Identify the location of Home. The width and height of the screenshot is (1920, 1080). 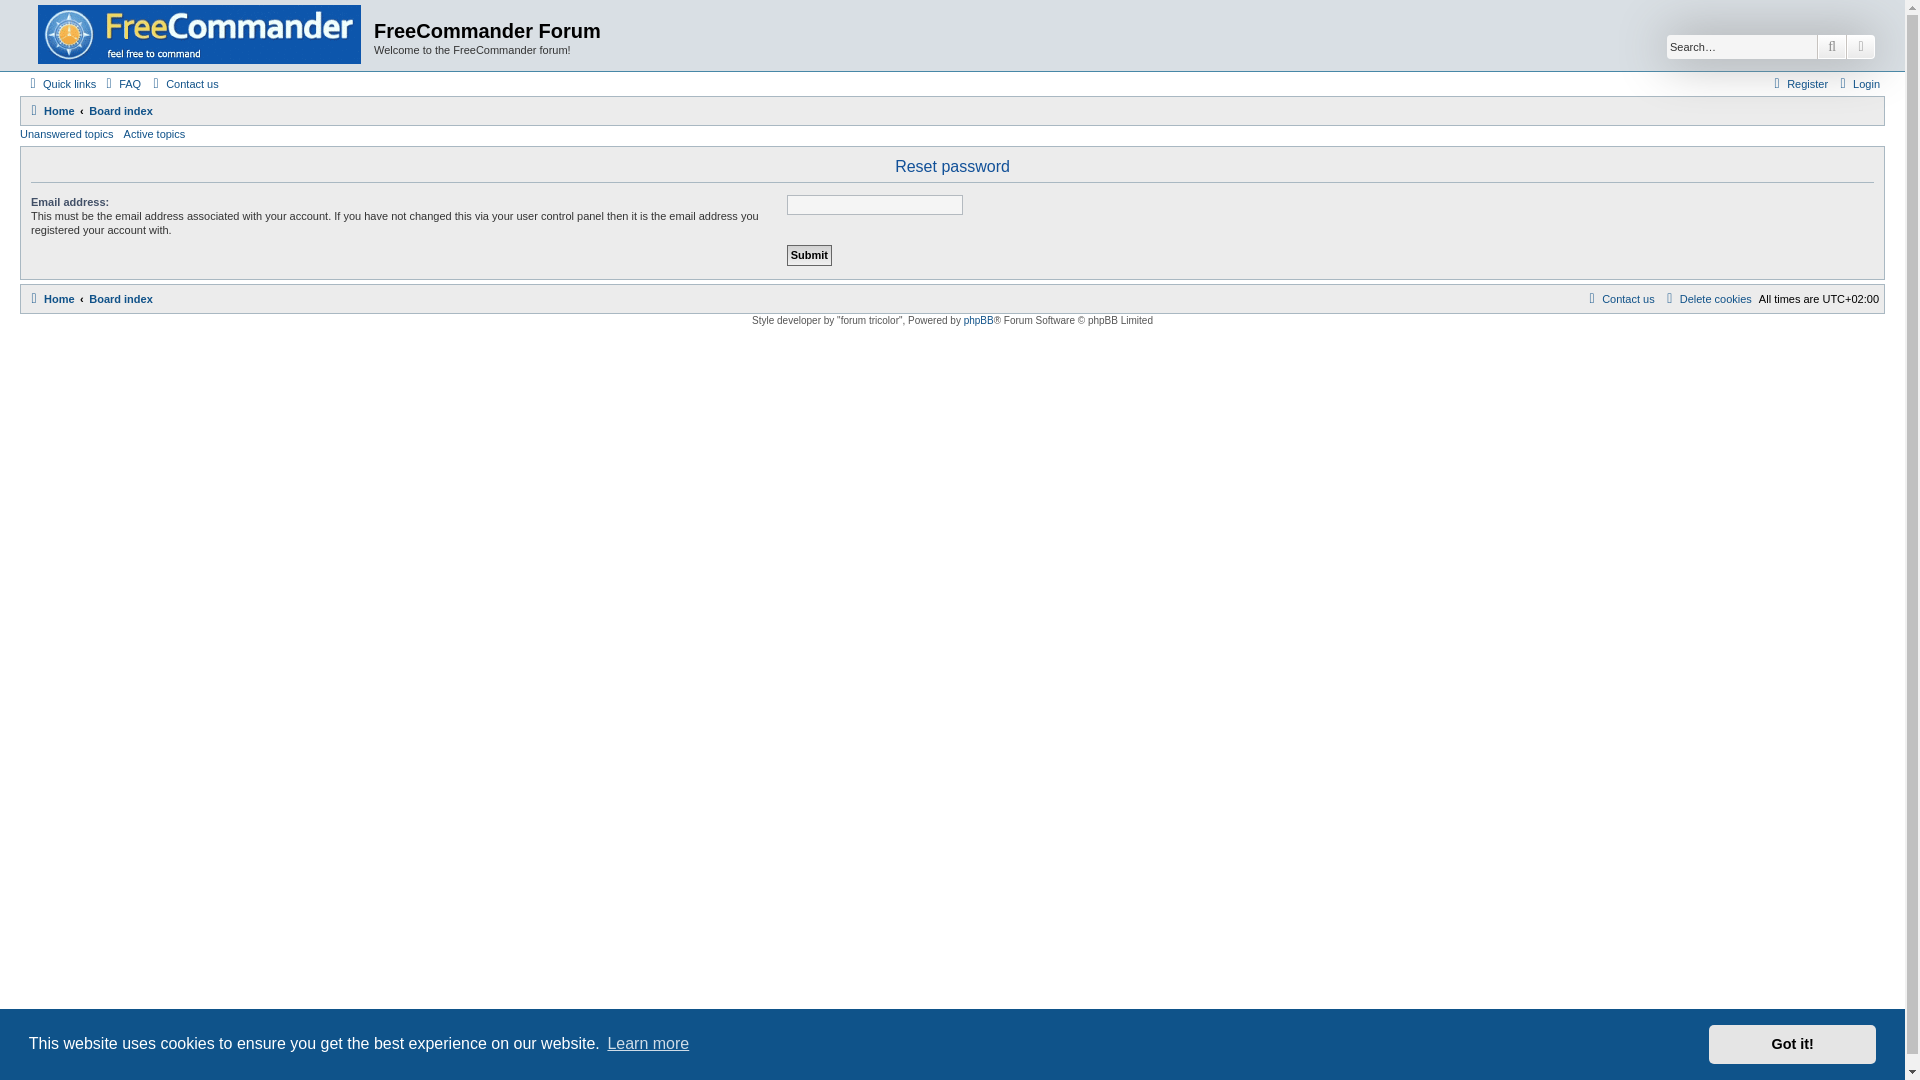
(50, 299).